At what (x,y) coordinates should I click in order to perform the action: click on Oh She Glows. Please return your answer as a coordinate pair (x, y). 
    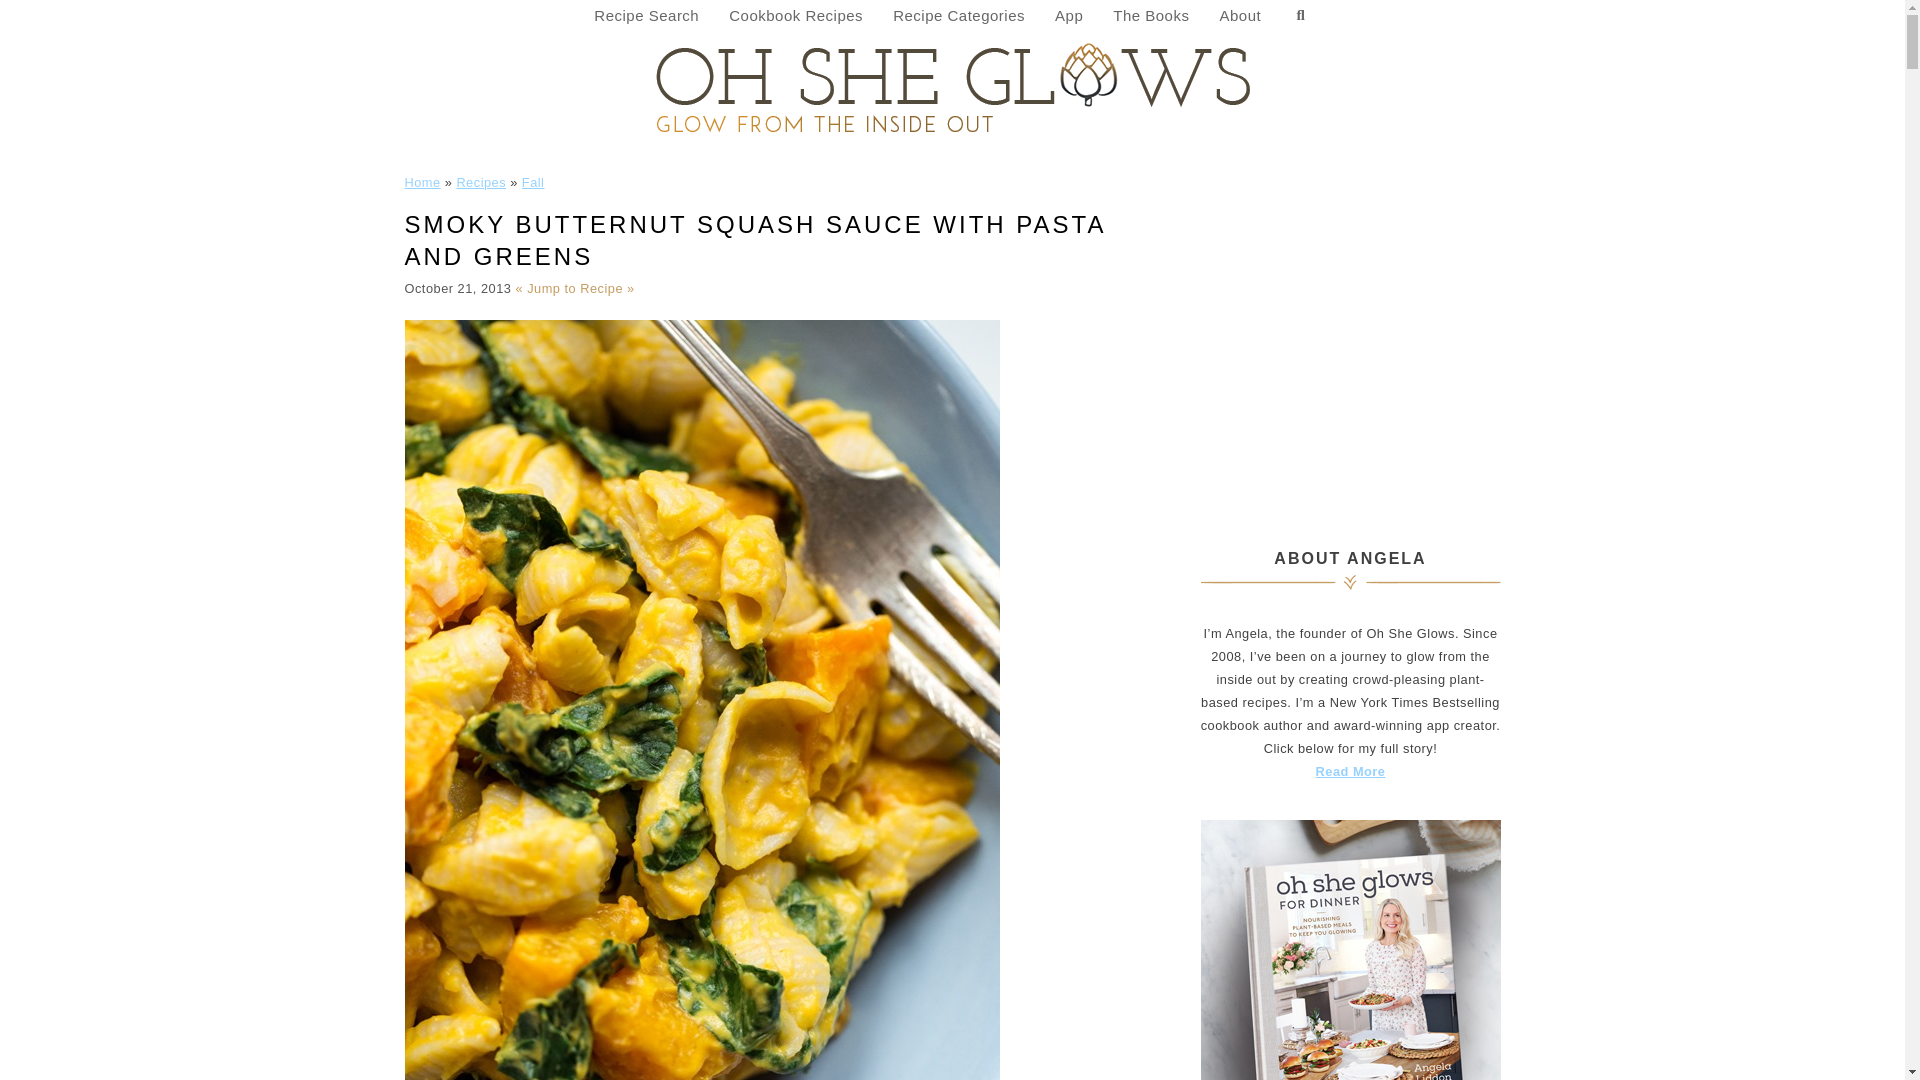
    Looking at the image, I should click on (952, 86).